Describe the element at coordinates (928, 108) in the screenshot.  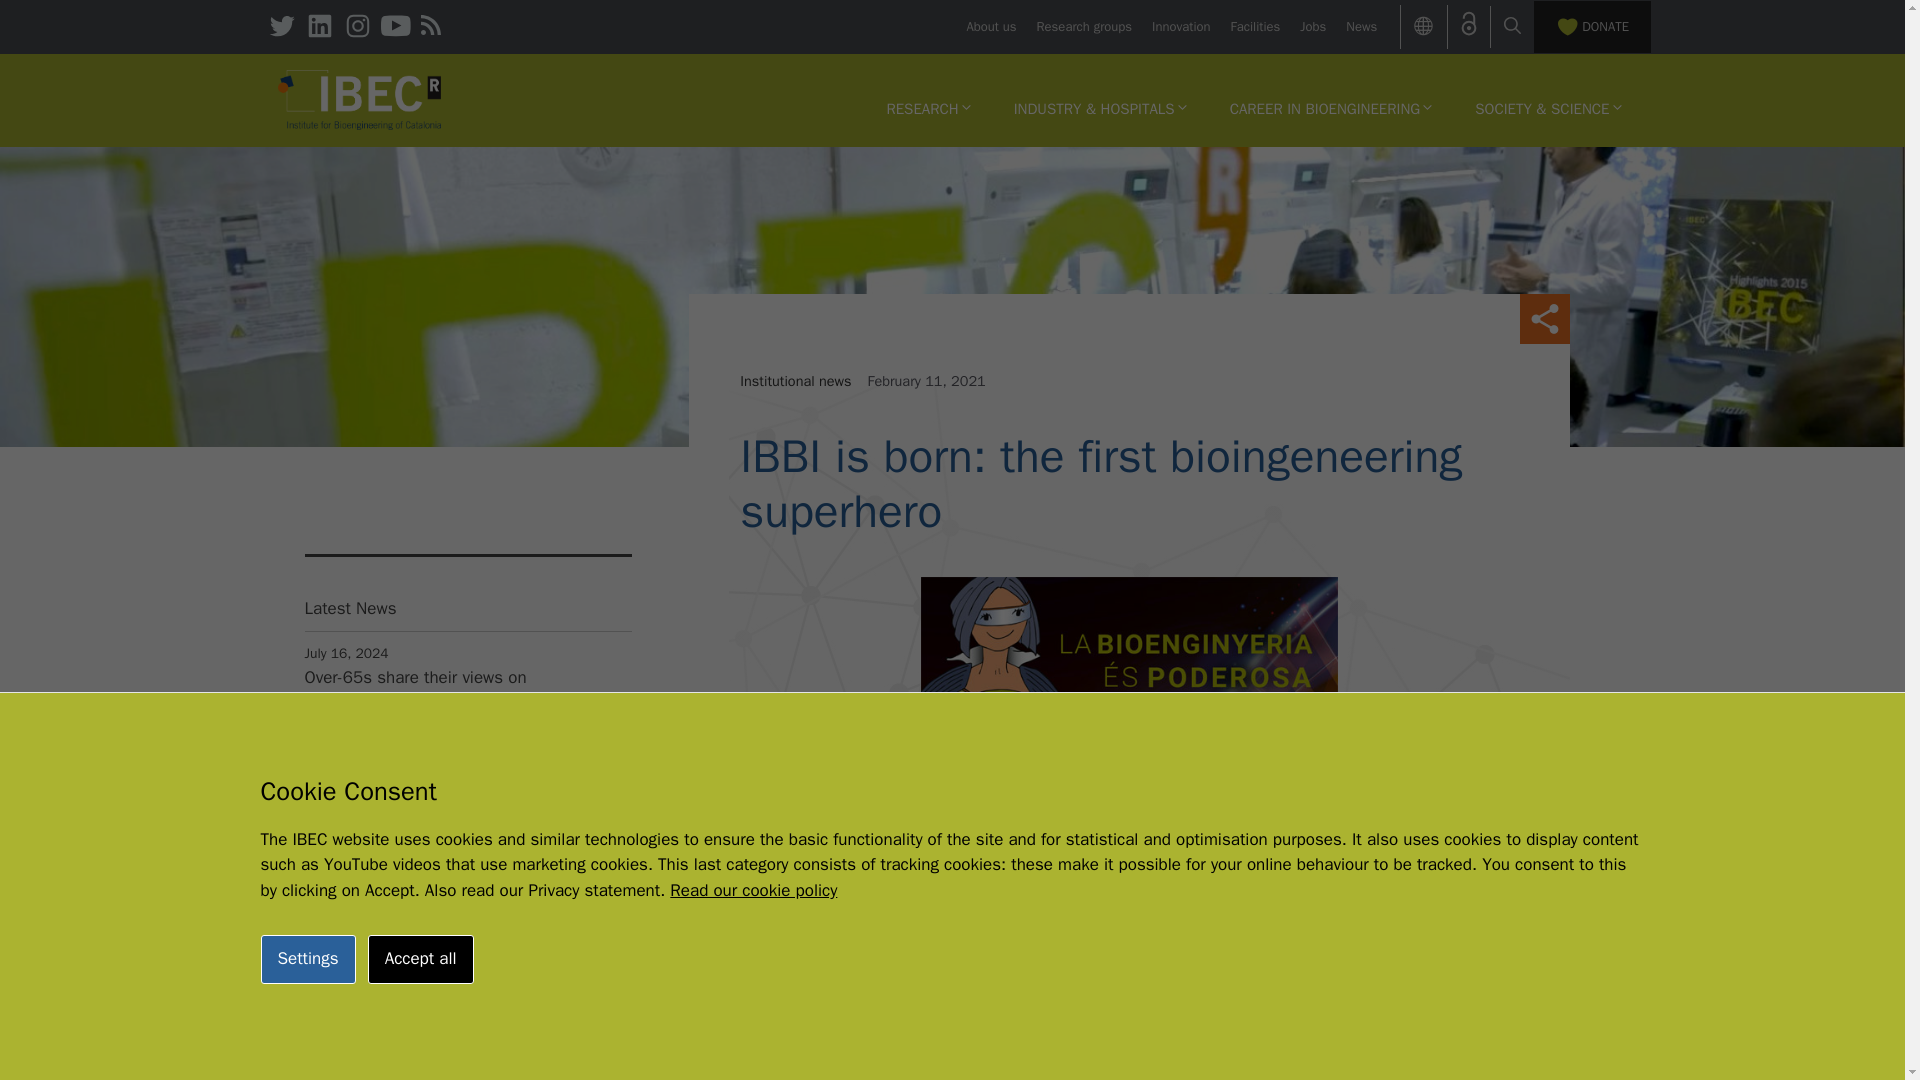
I see `RESEARCH` at that location.